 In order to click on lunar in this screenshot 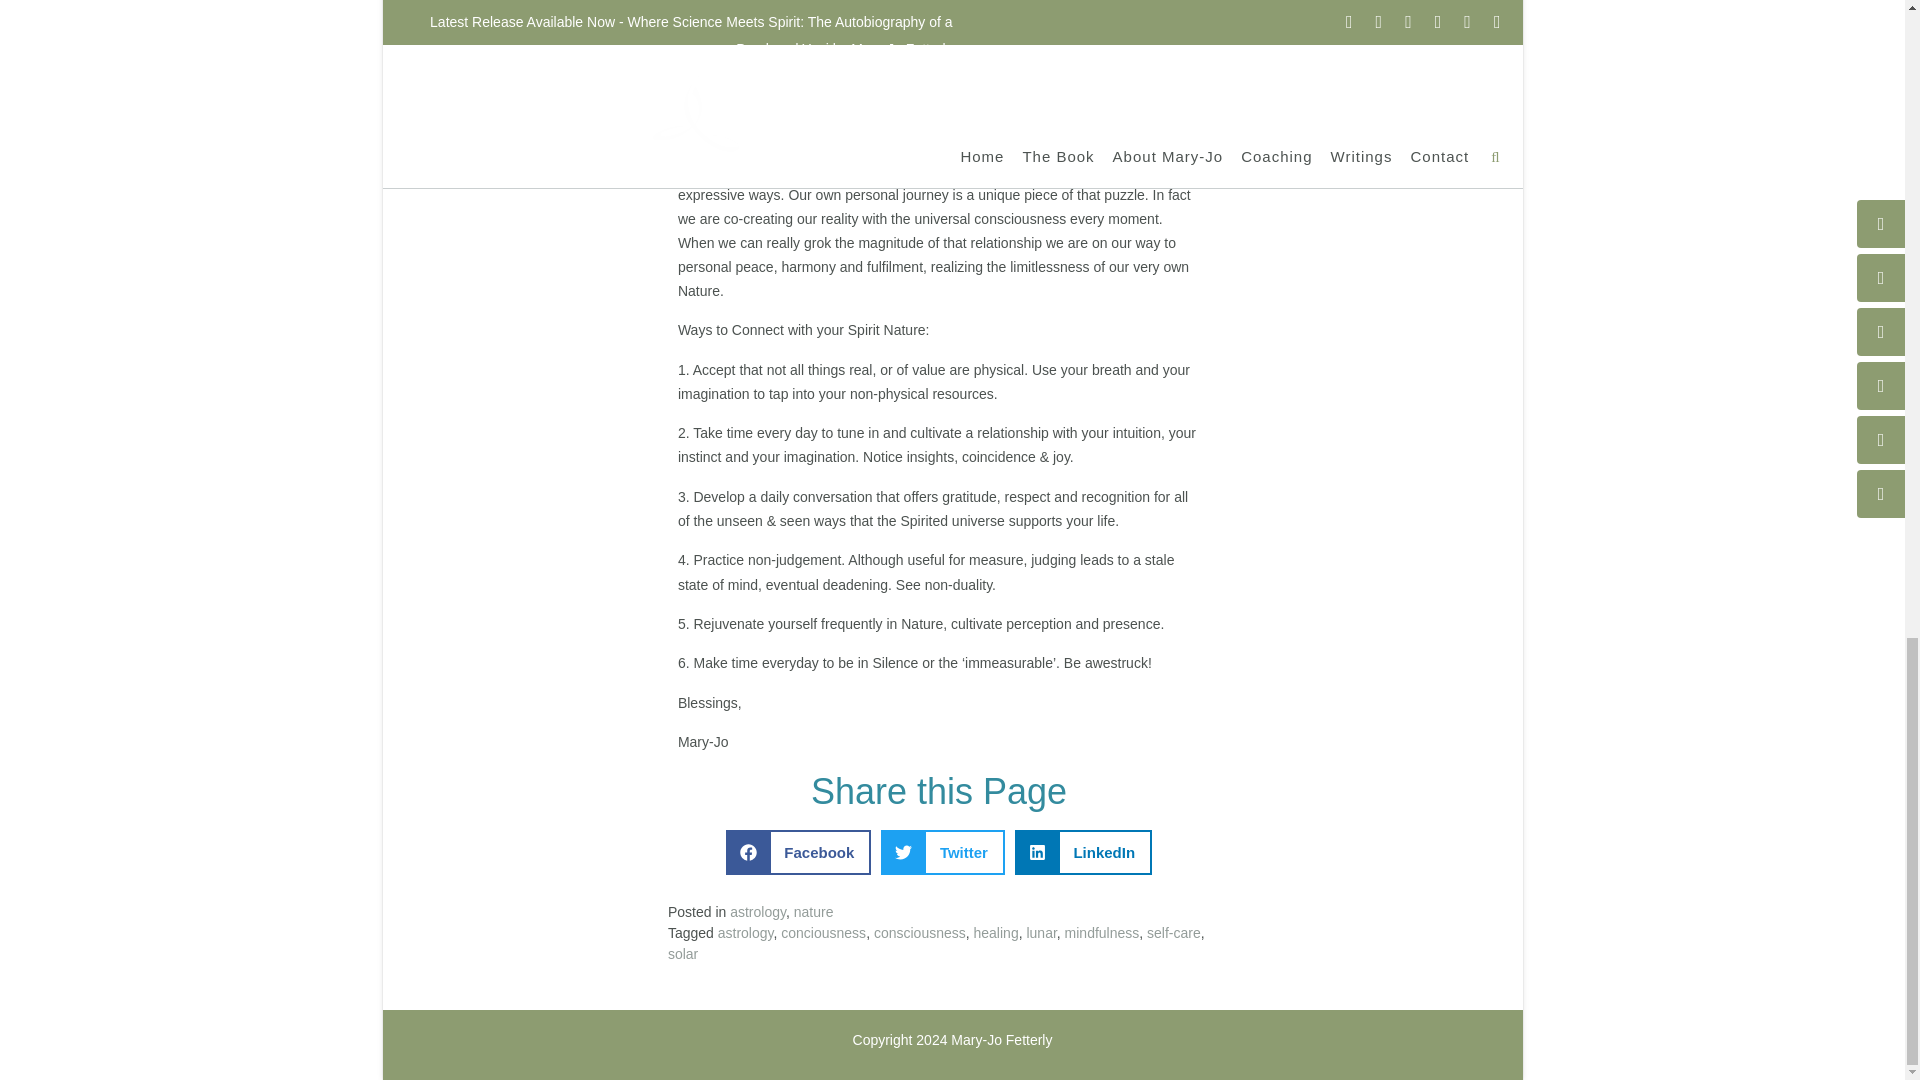, I will do `click(1040, 932)`.